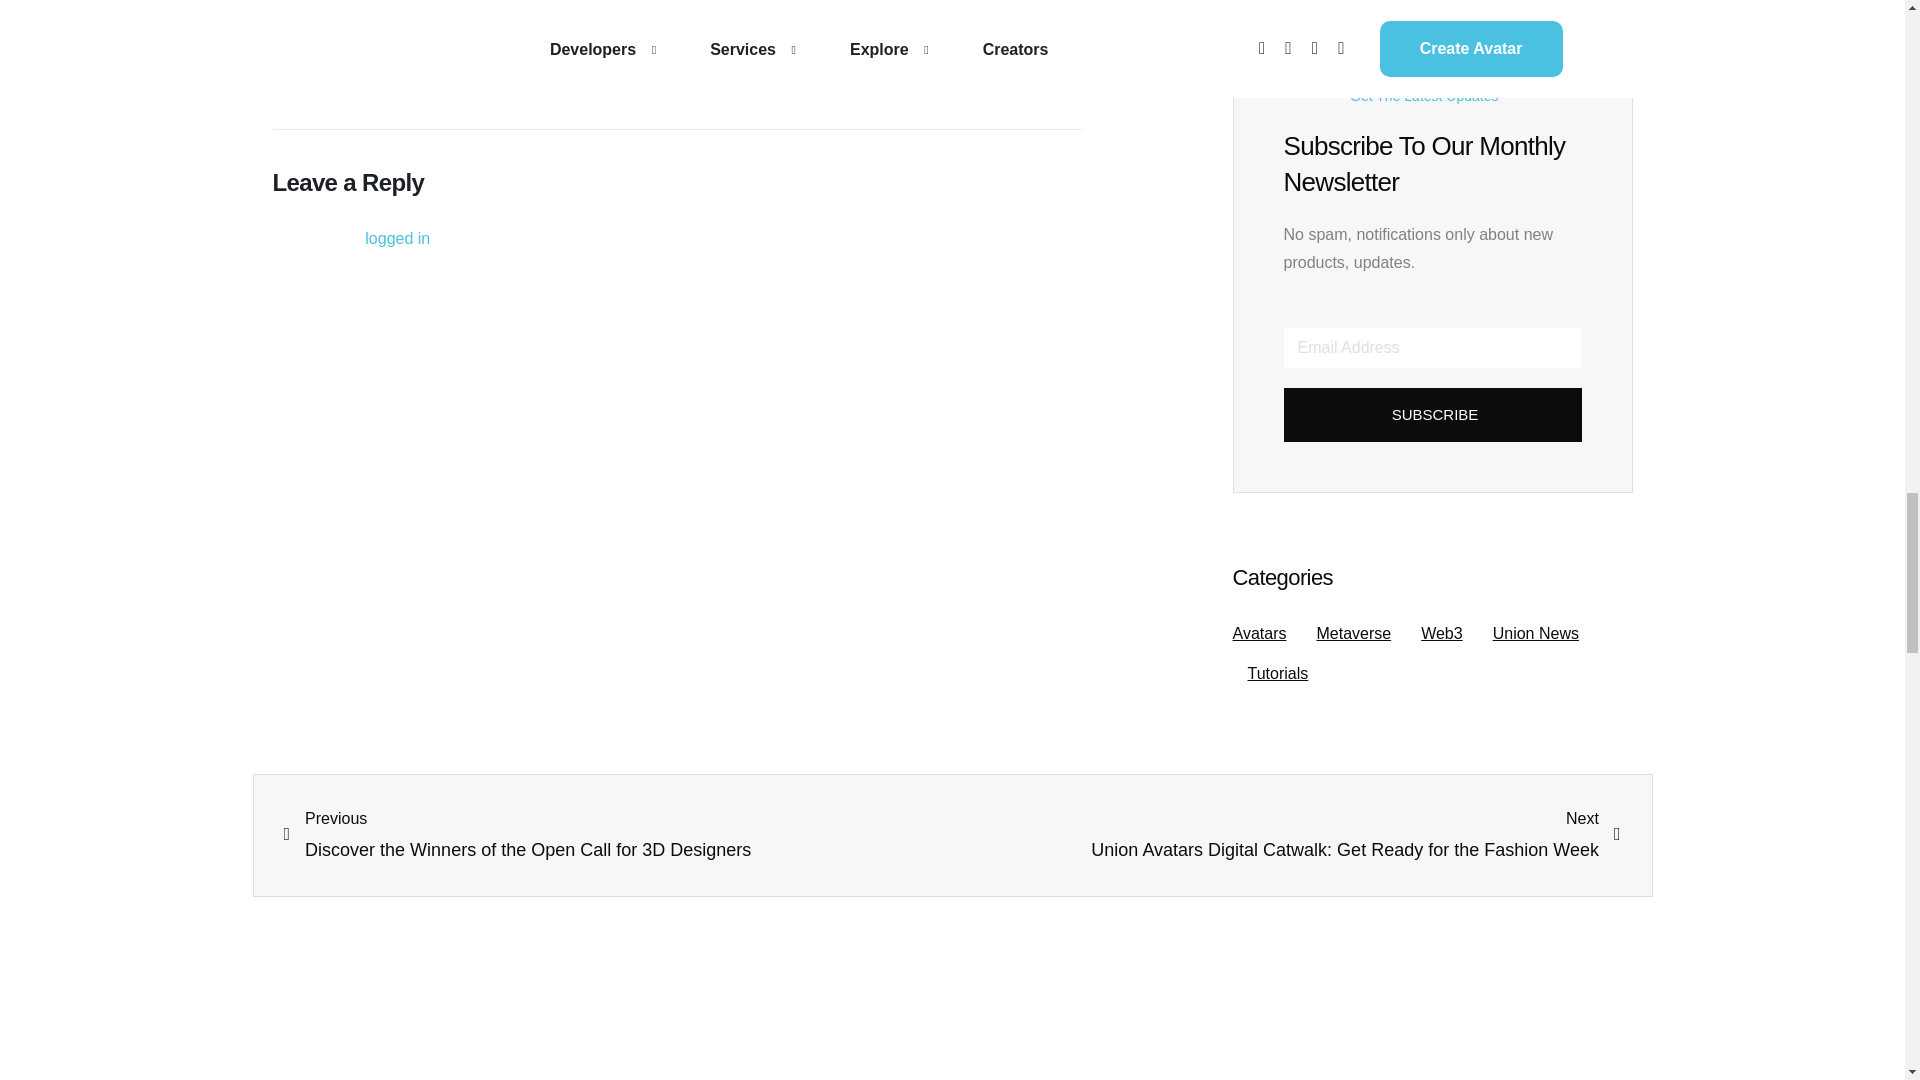 The width and height of the screenshot is (1920, 1080). Describe the element at coordinates (397, 238) in the screenshot. I see `logged in` at that location.